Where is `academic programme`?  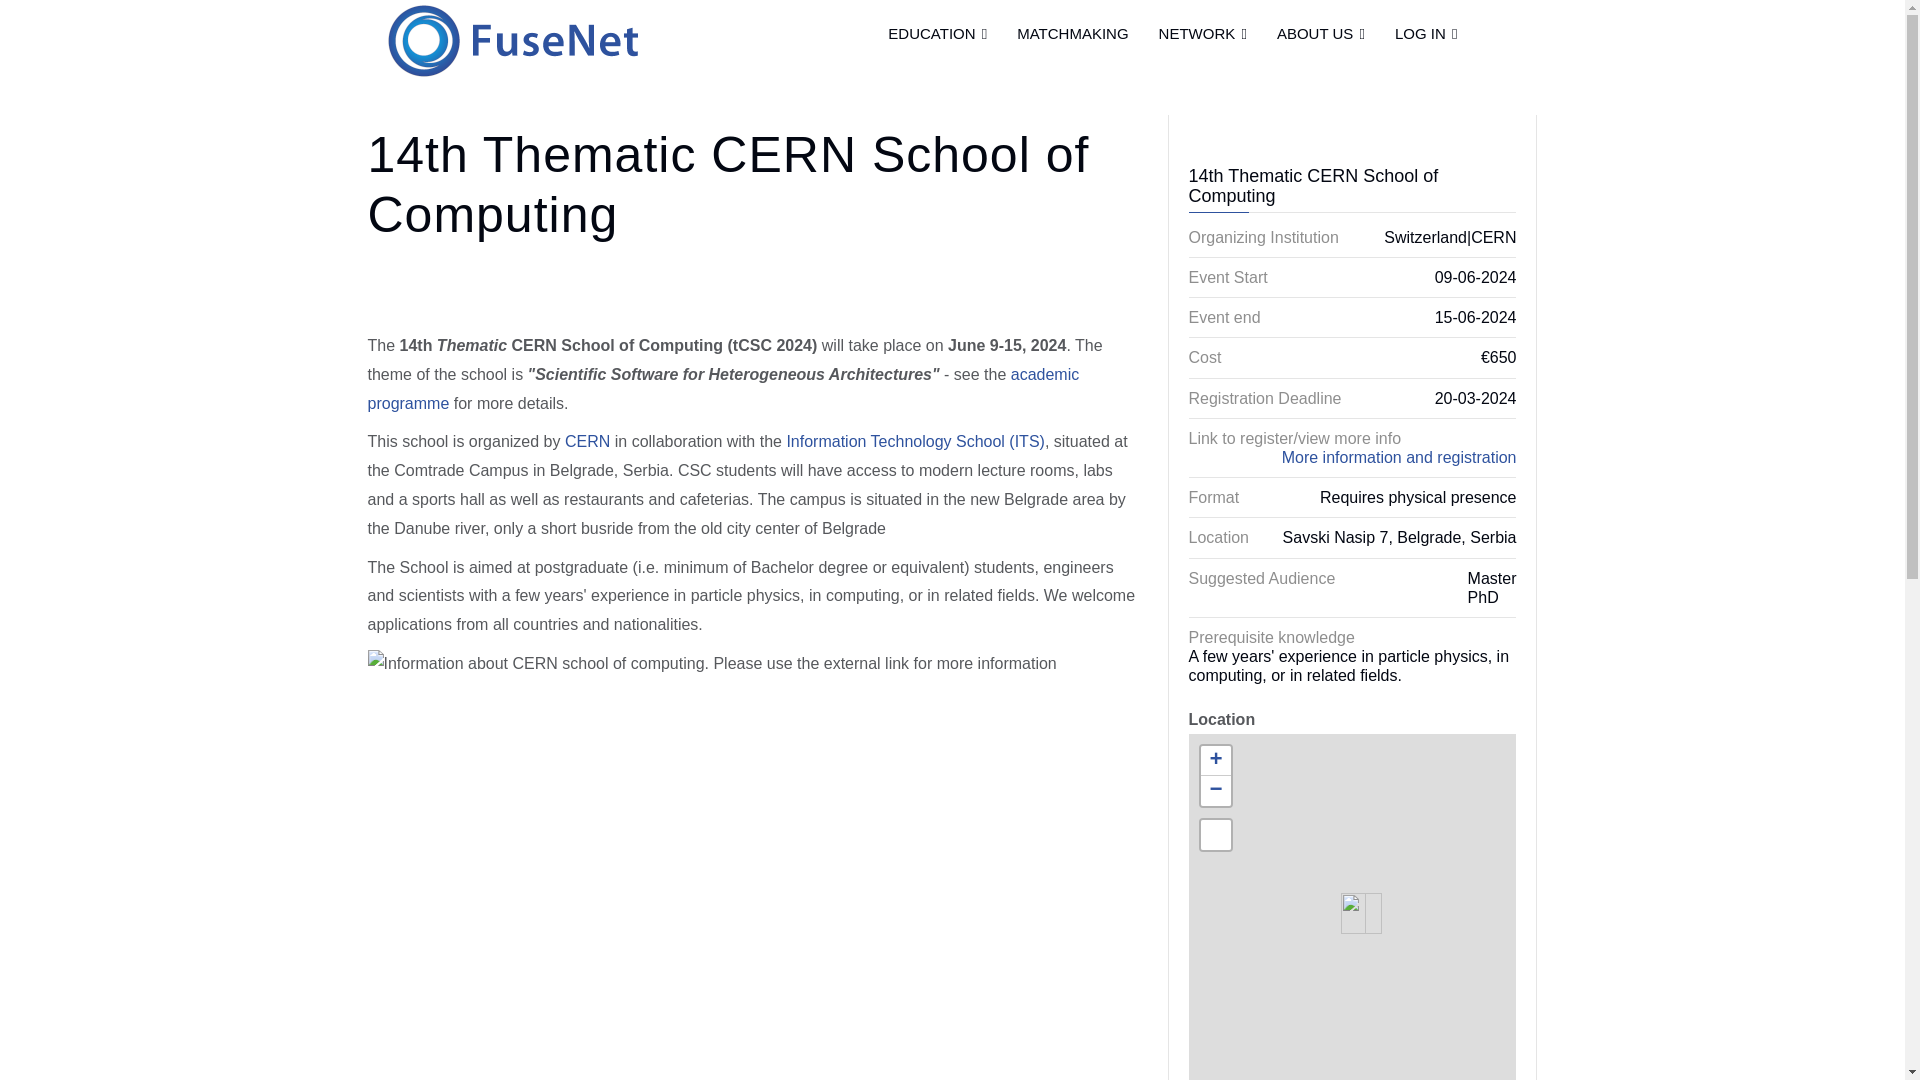
academic programme is located at coordinates (724, 388).